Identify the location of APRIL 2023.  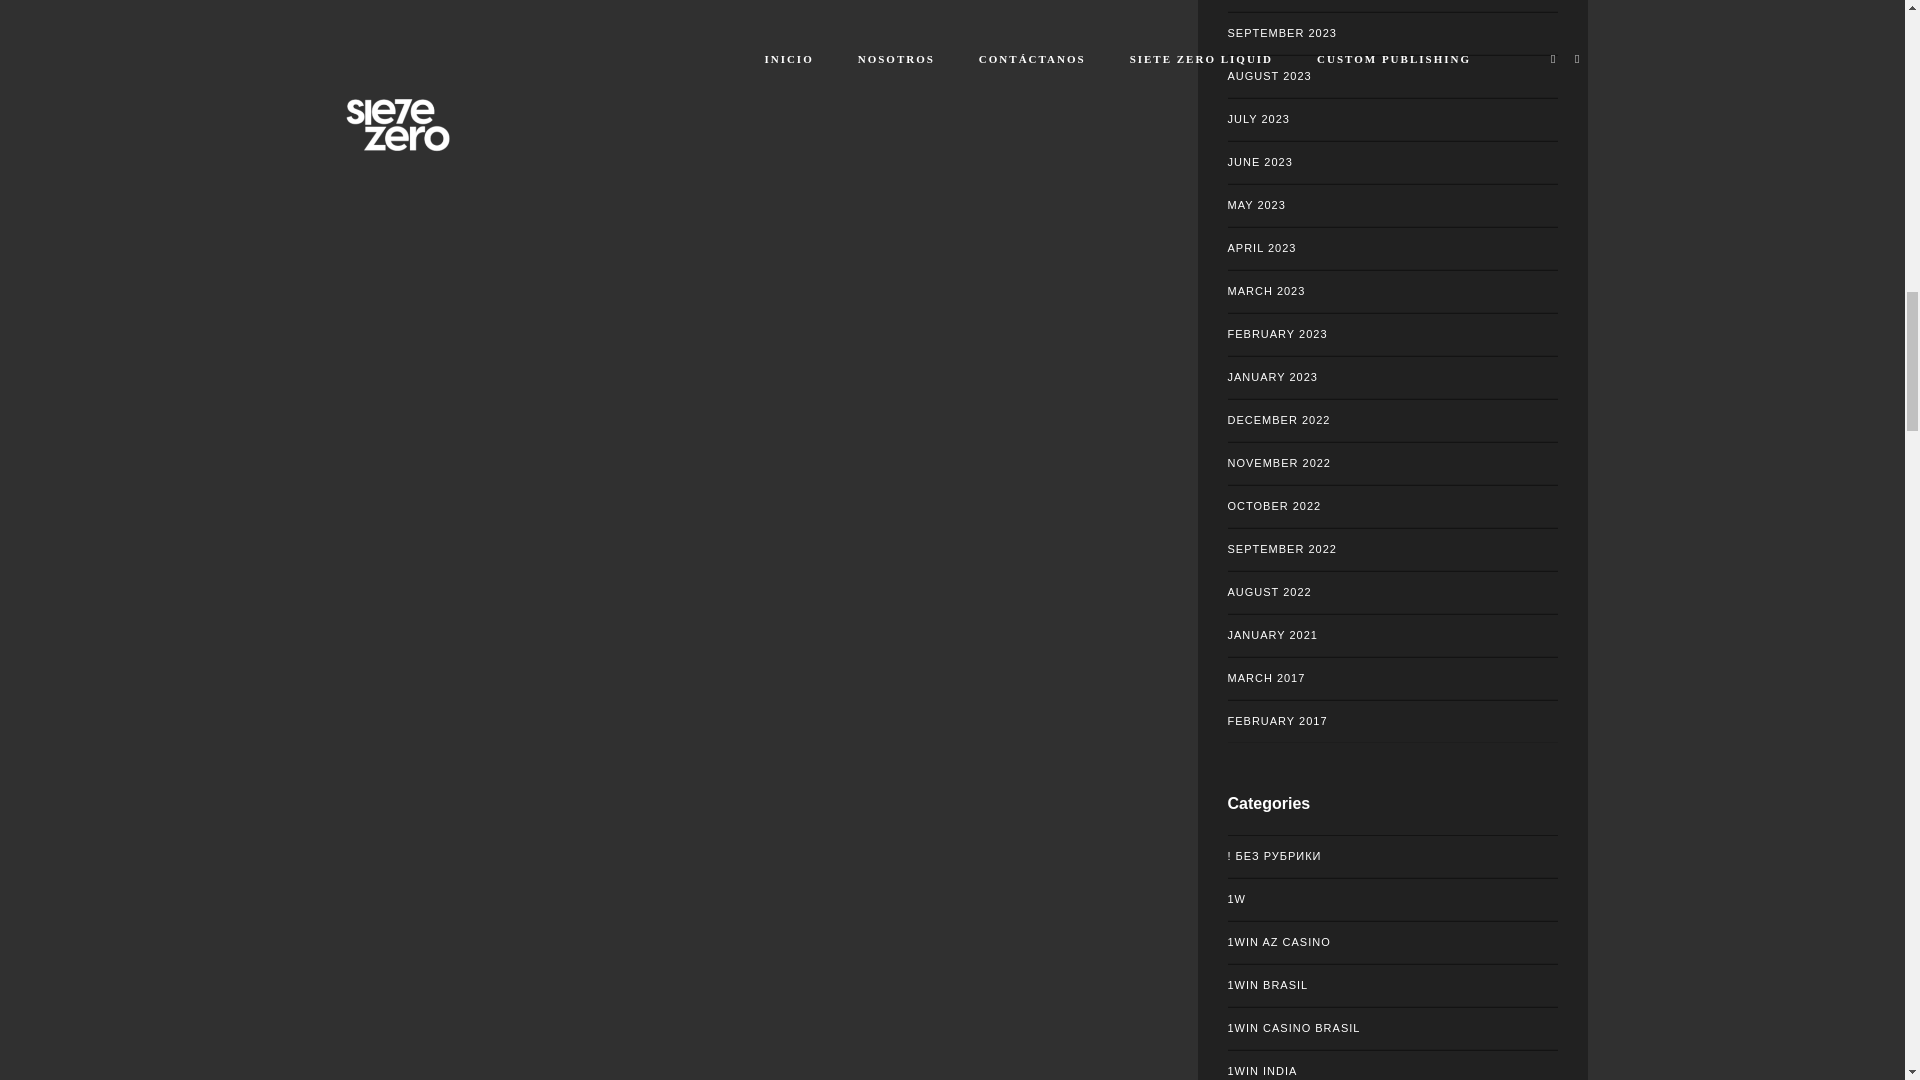
(1392, 248).